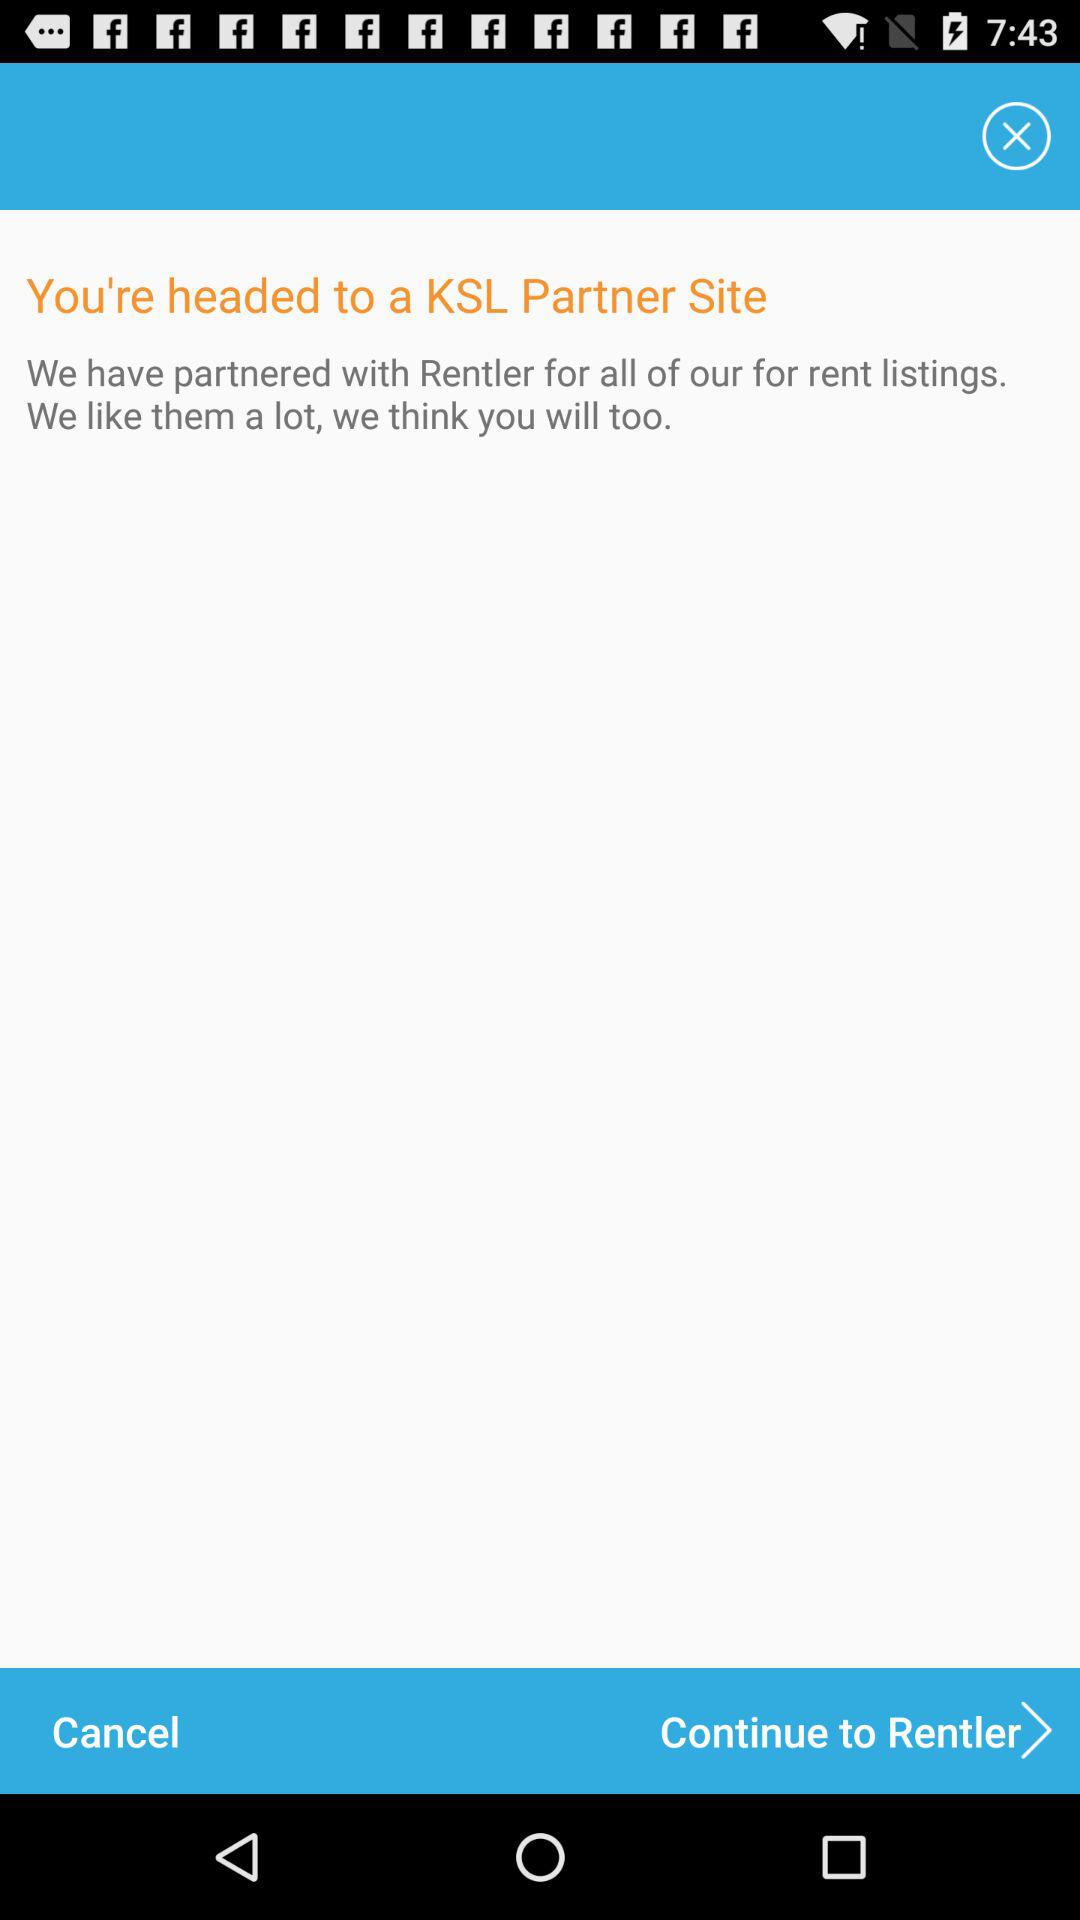 This screenshot has height=1920, width=1080. I want to click on turn on item to the left of continue to rentler item, so click(115, 1730).